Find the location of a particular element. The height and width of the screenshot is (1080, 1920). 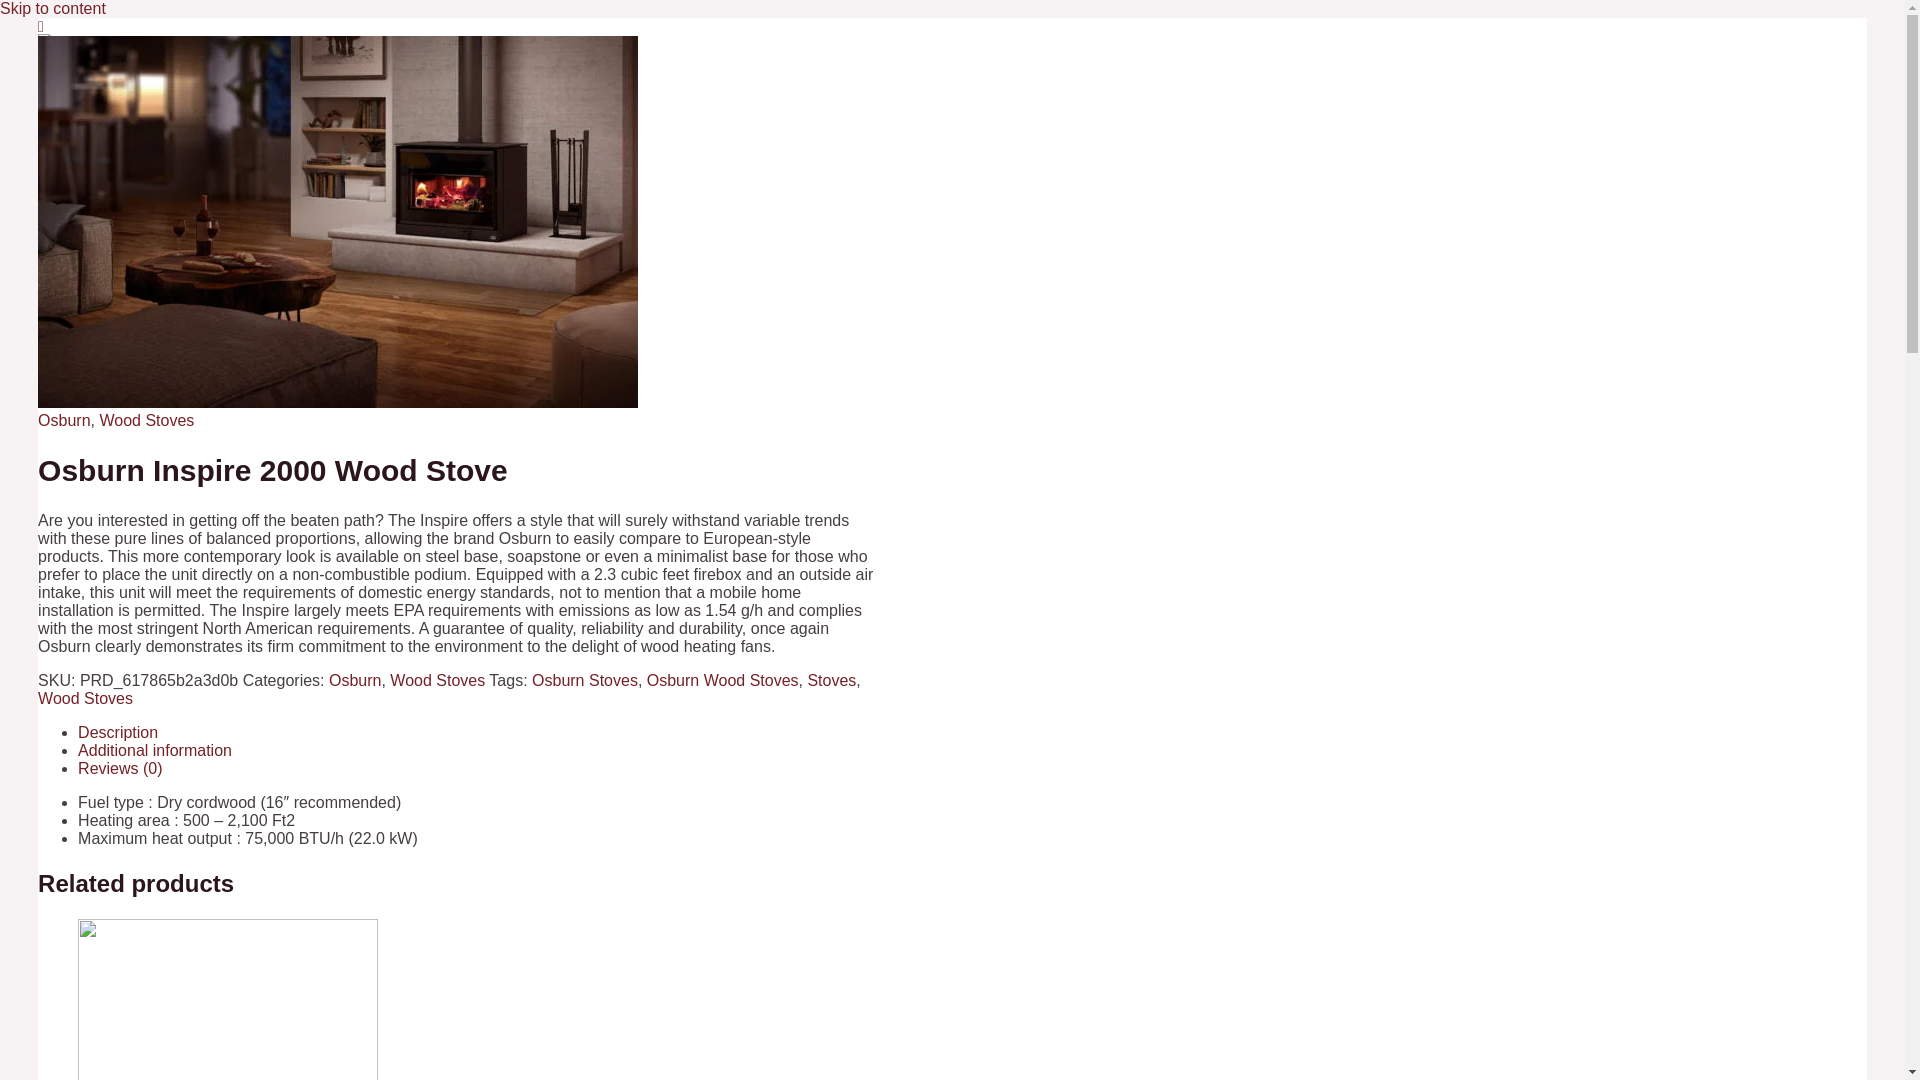

MENU TOGGLE is located at coordinates (225, 261).